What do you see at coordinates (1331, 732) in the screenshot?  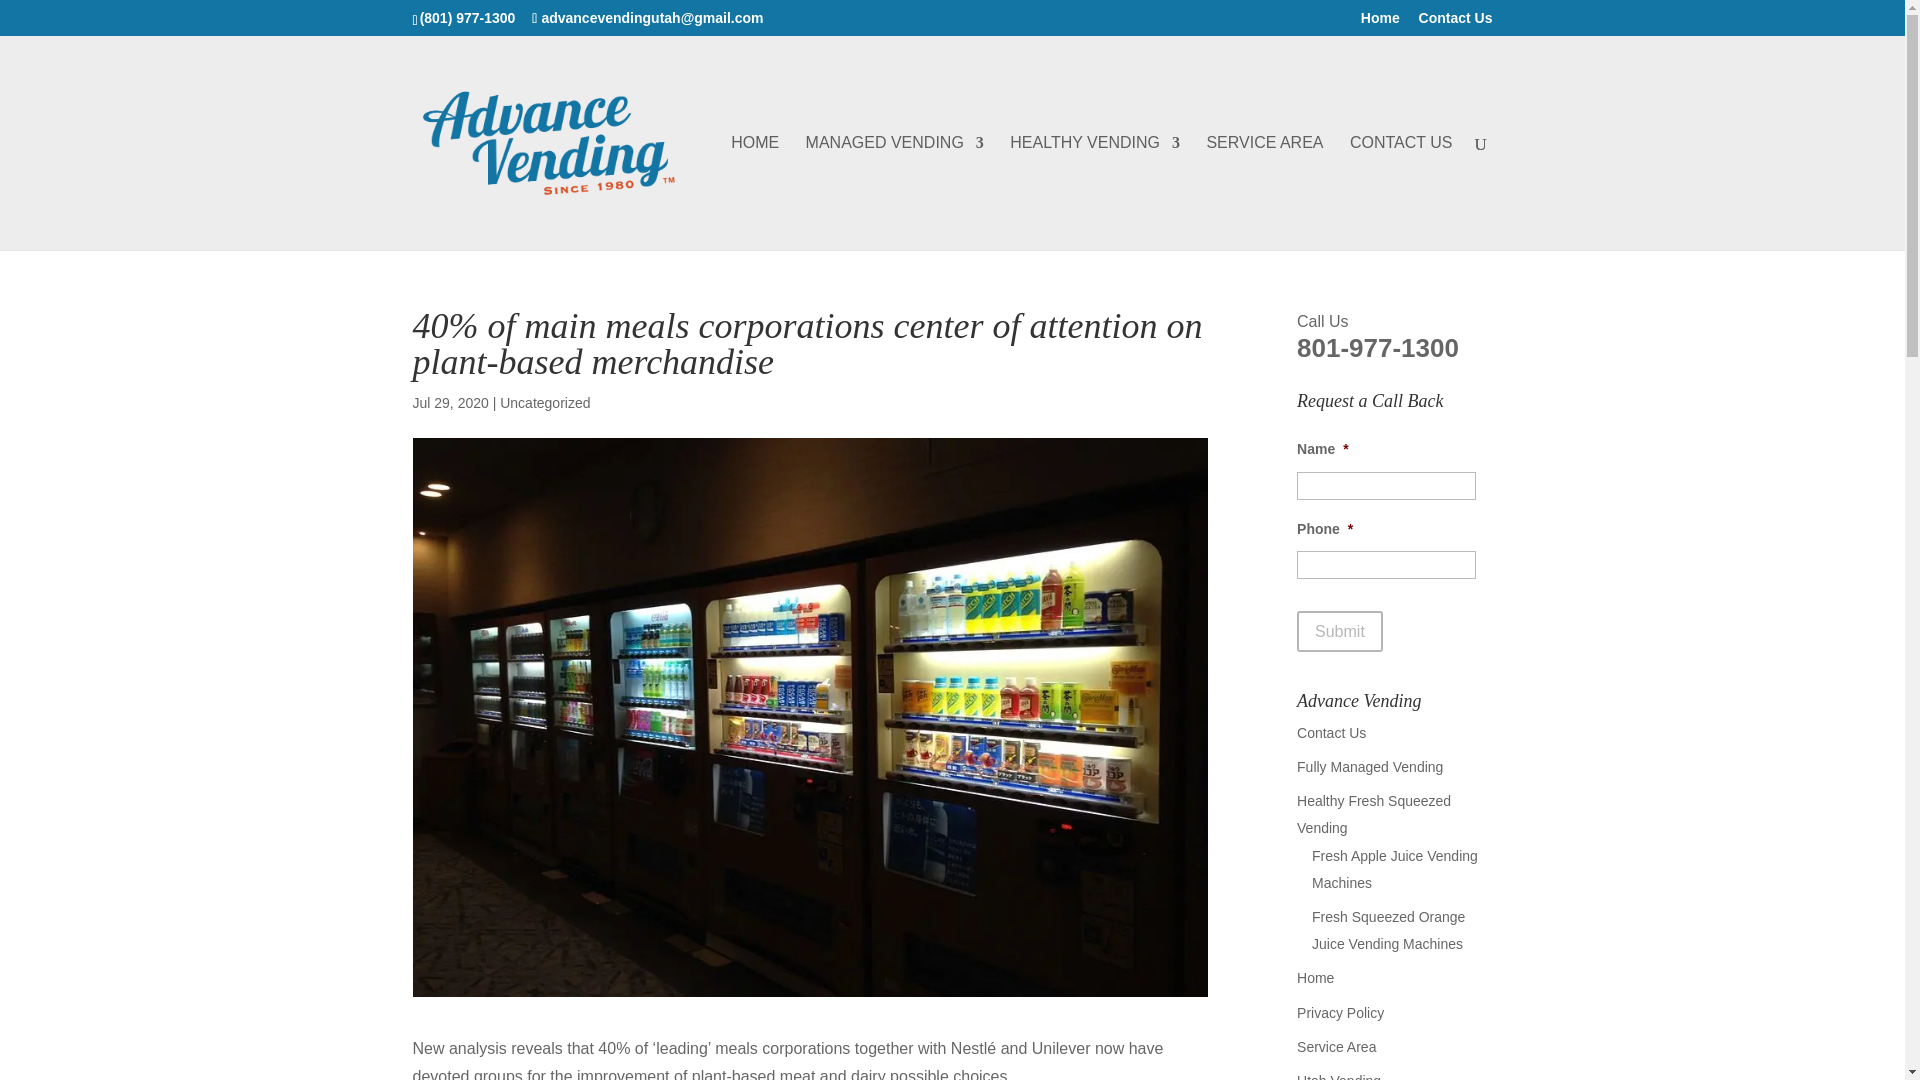 I see `Contact Us` at bounding box center [1331, 732].